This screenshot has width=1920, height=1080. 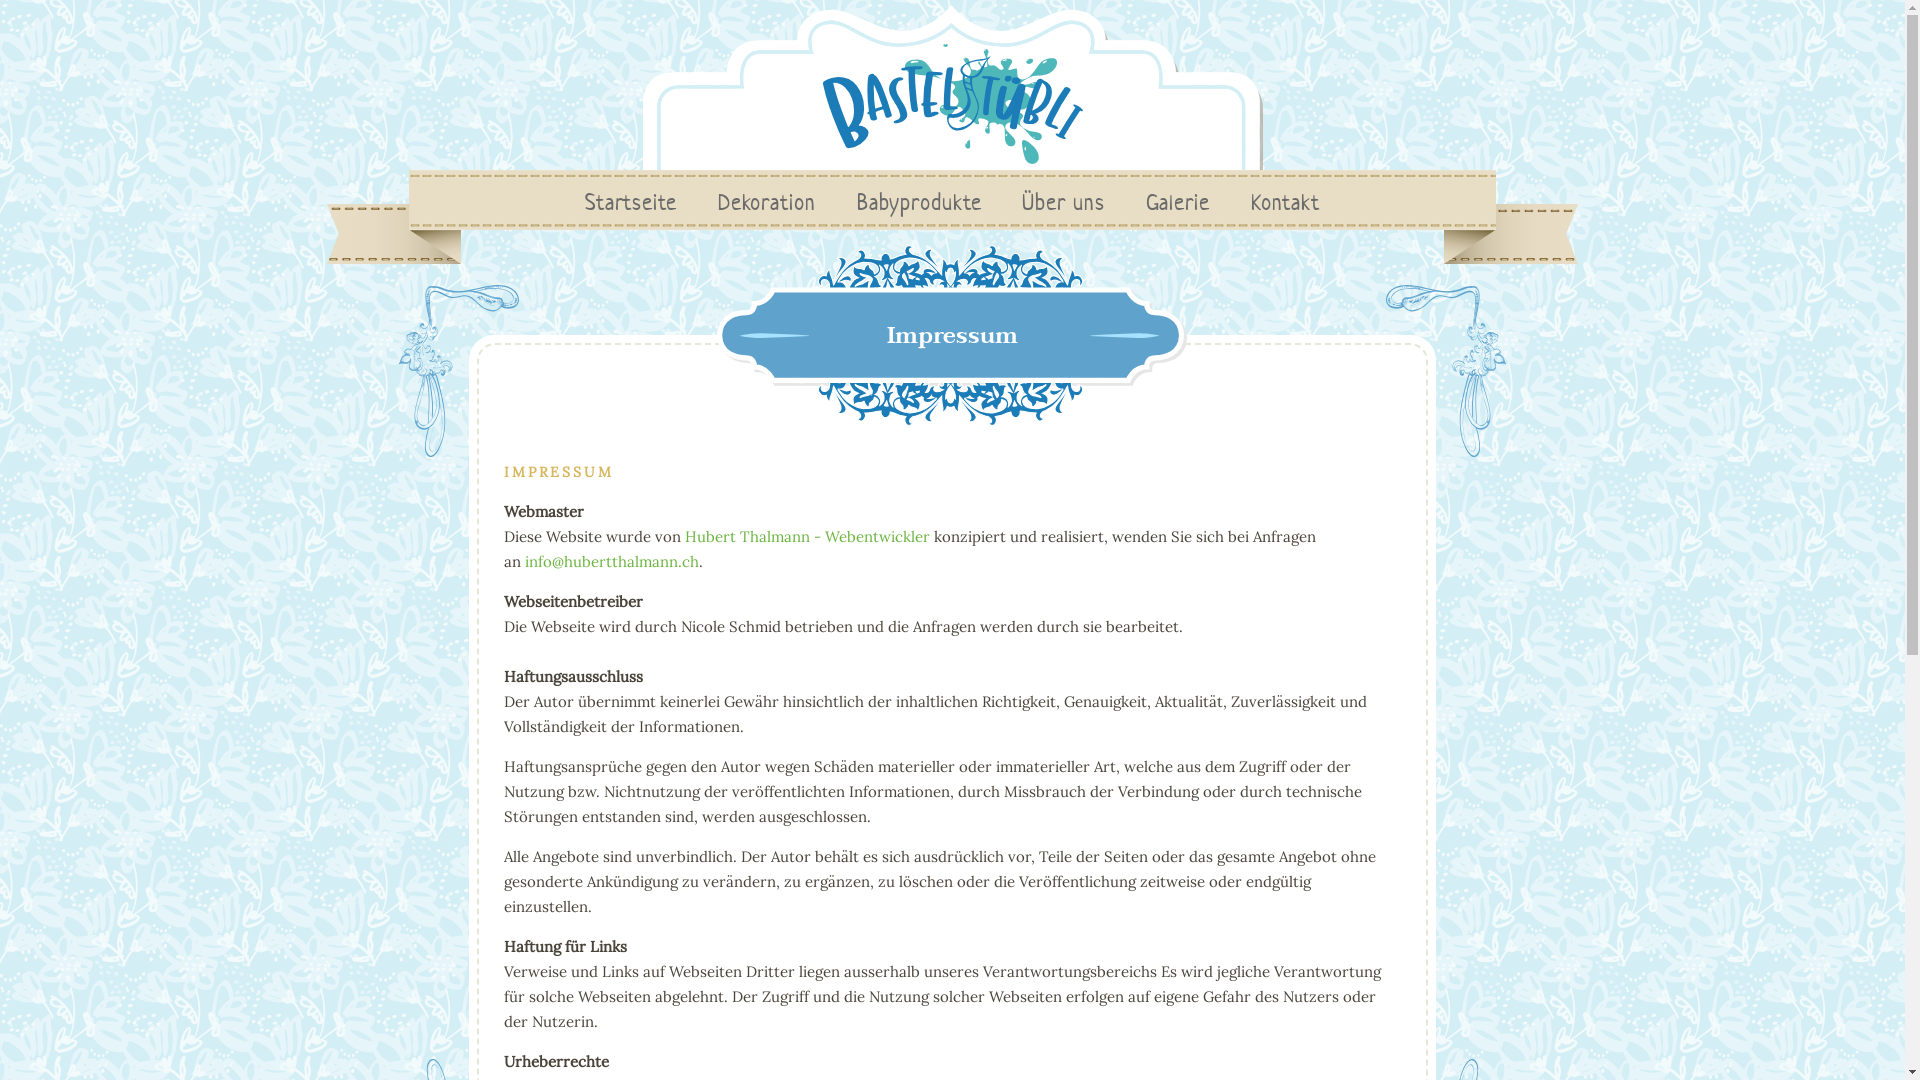 What do you see at coordinates (612, 562) in the screenshot?
I see `info@hubertthalmann.ch` at bounding box center [612, 562].